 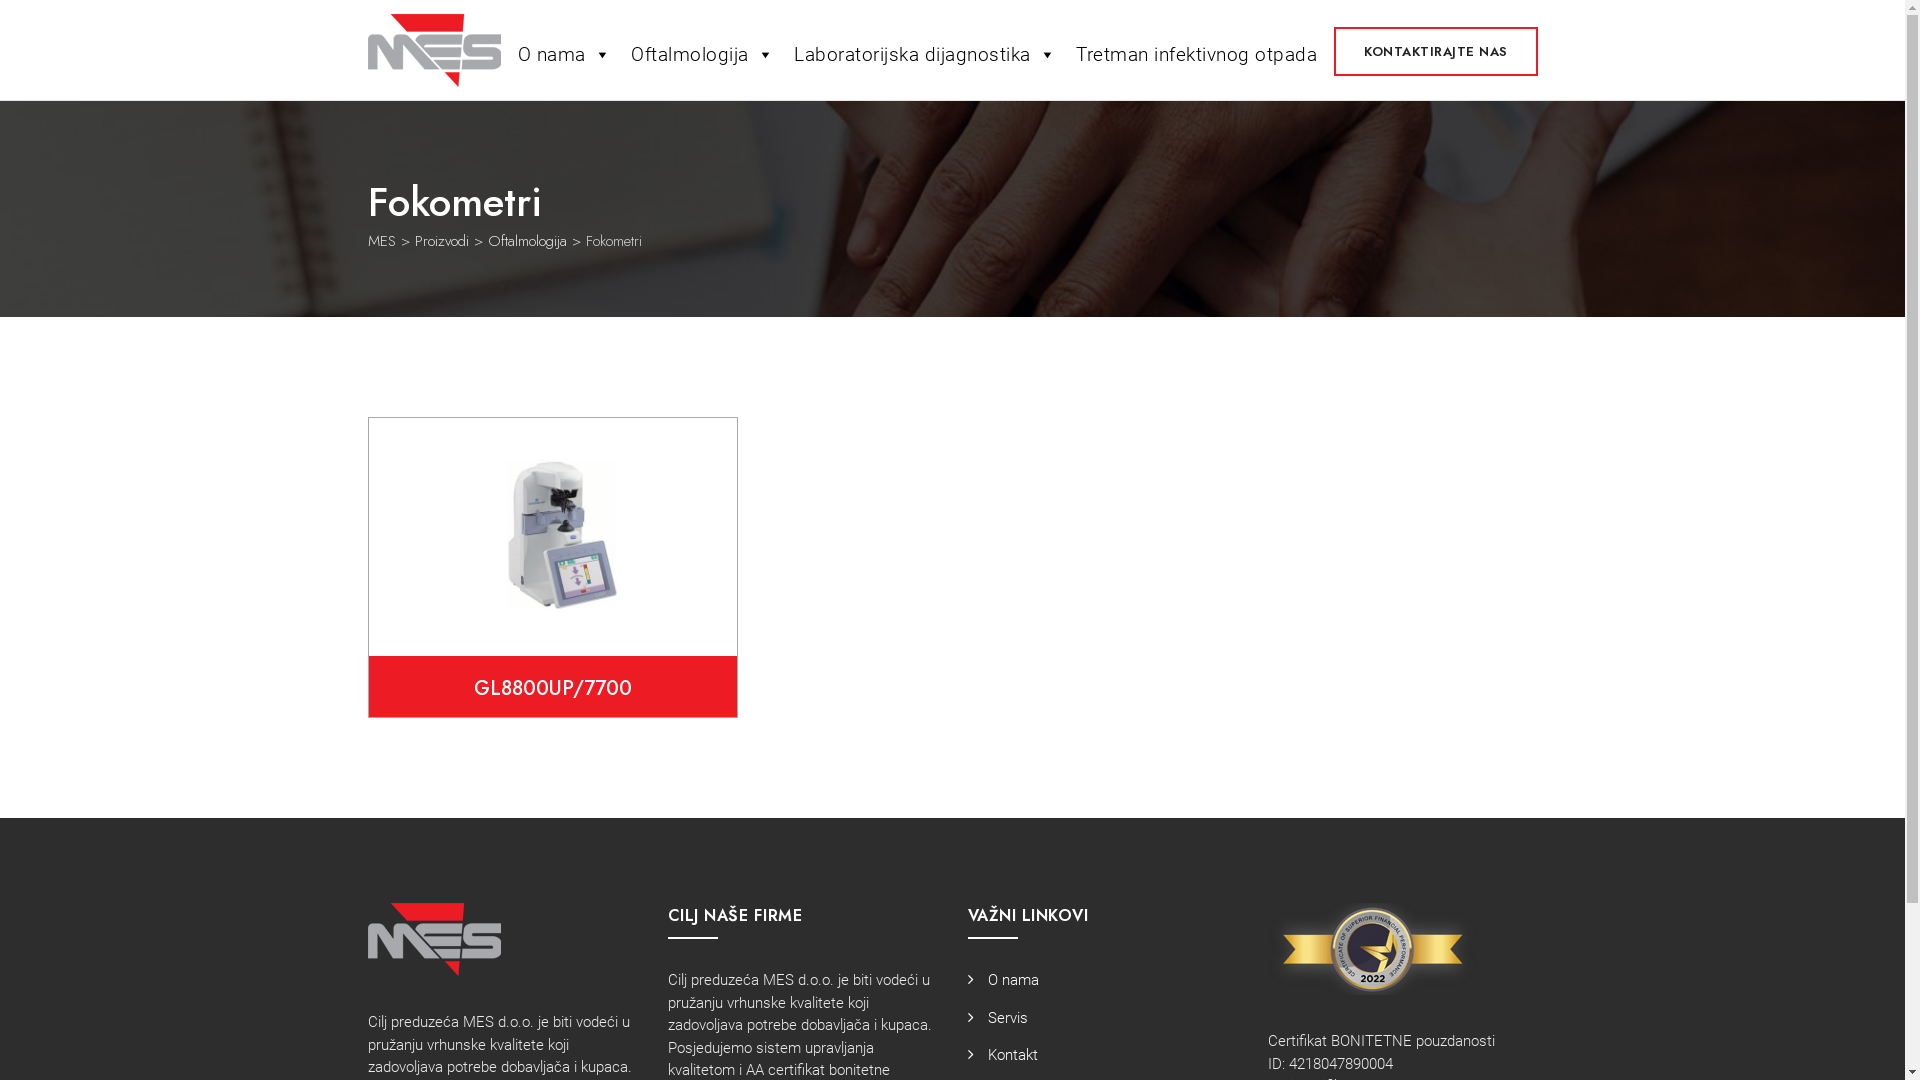 I want to click on KONTAKTIRAJTE NAS, so click(x=1436, y=52).